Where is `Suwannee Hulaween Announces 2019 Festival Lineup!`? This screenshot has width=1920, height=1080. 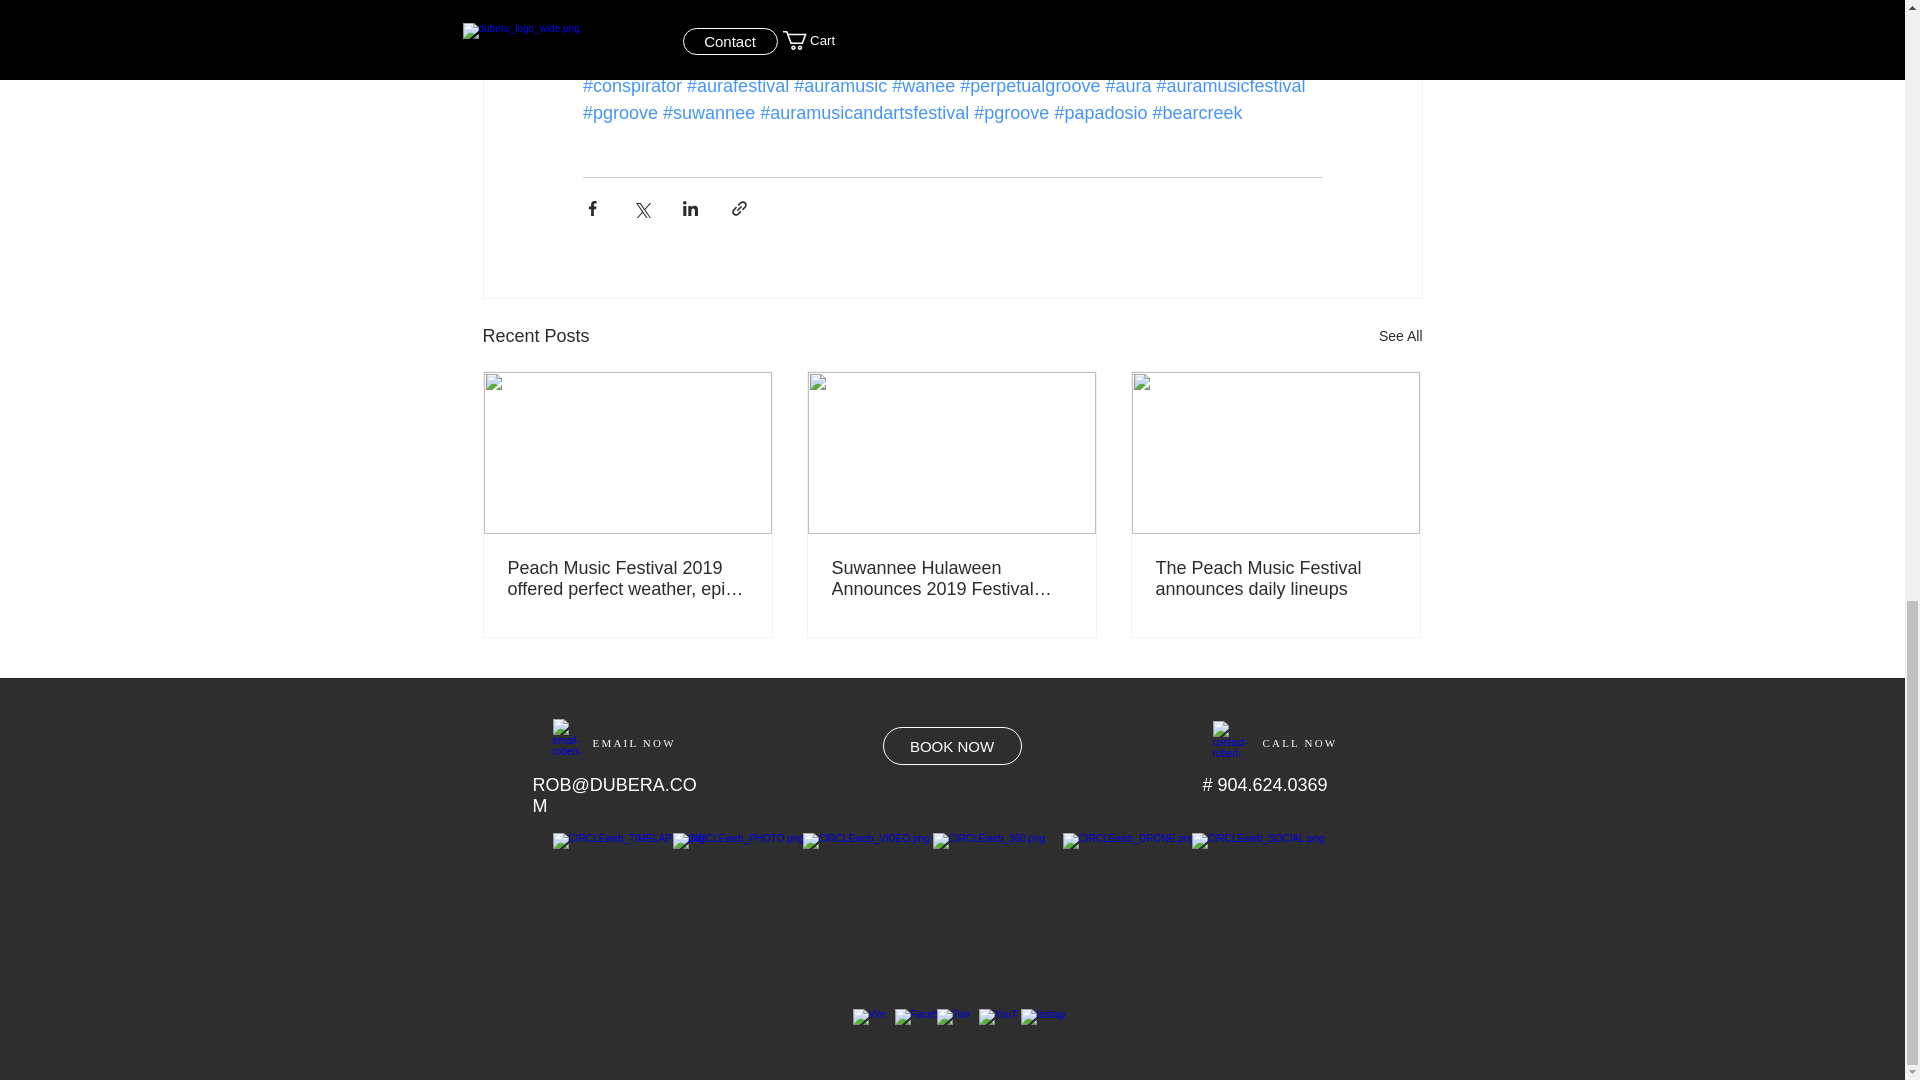 Suwannee Hulaween Announces 2019 Festival Lineup! is located at coordinates (951, 579).